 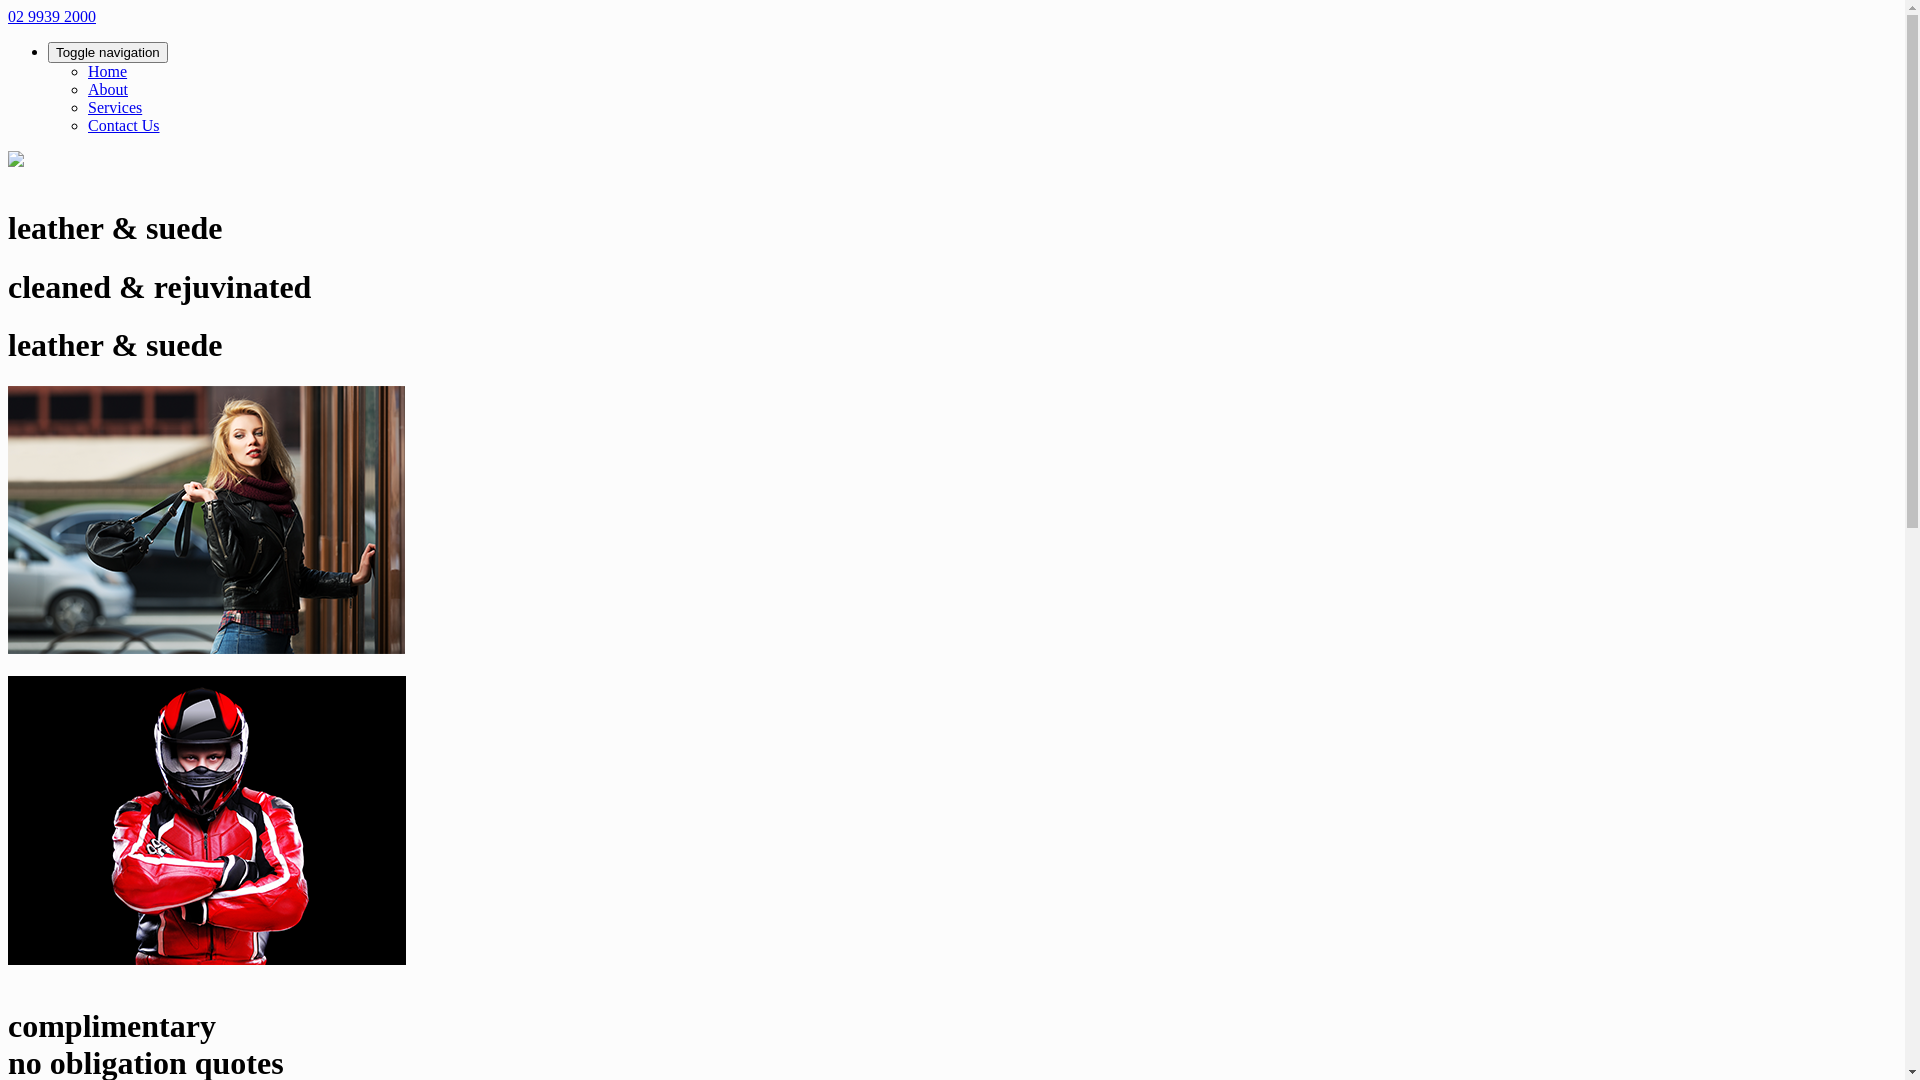 I want to click on Toggle navigation, so click(x=972, y=52).